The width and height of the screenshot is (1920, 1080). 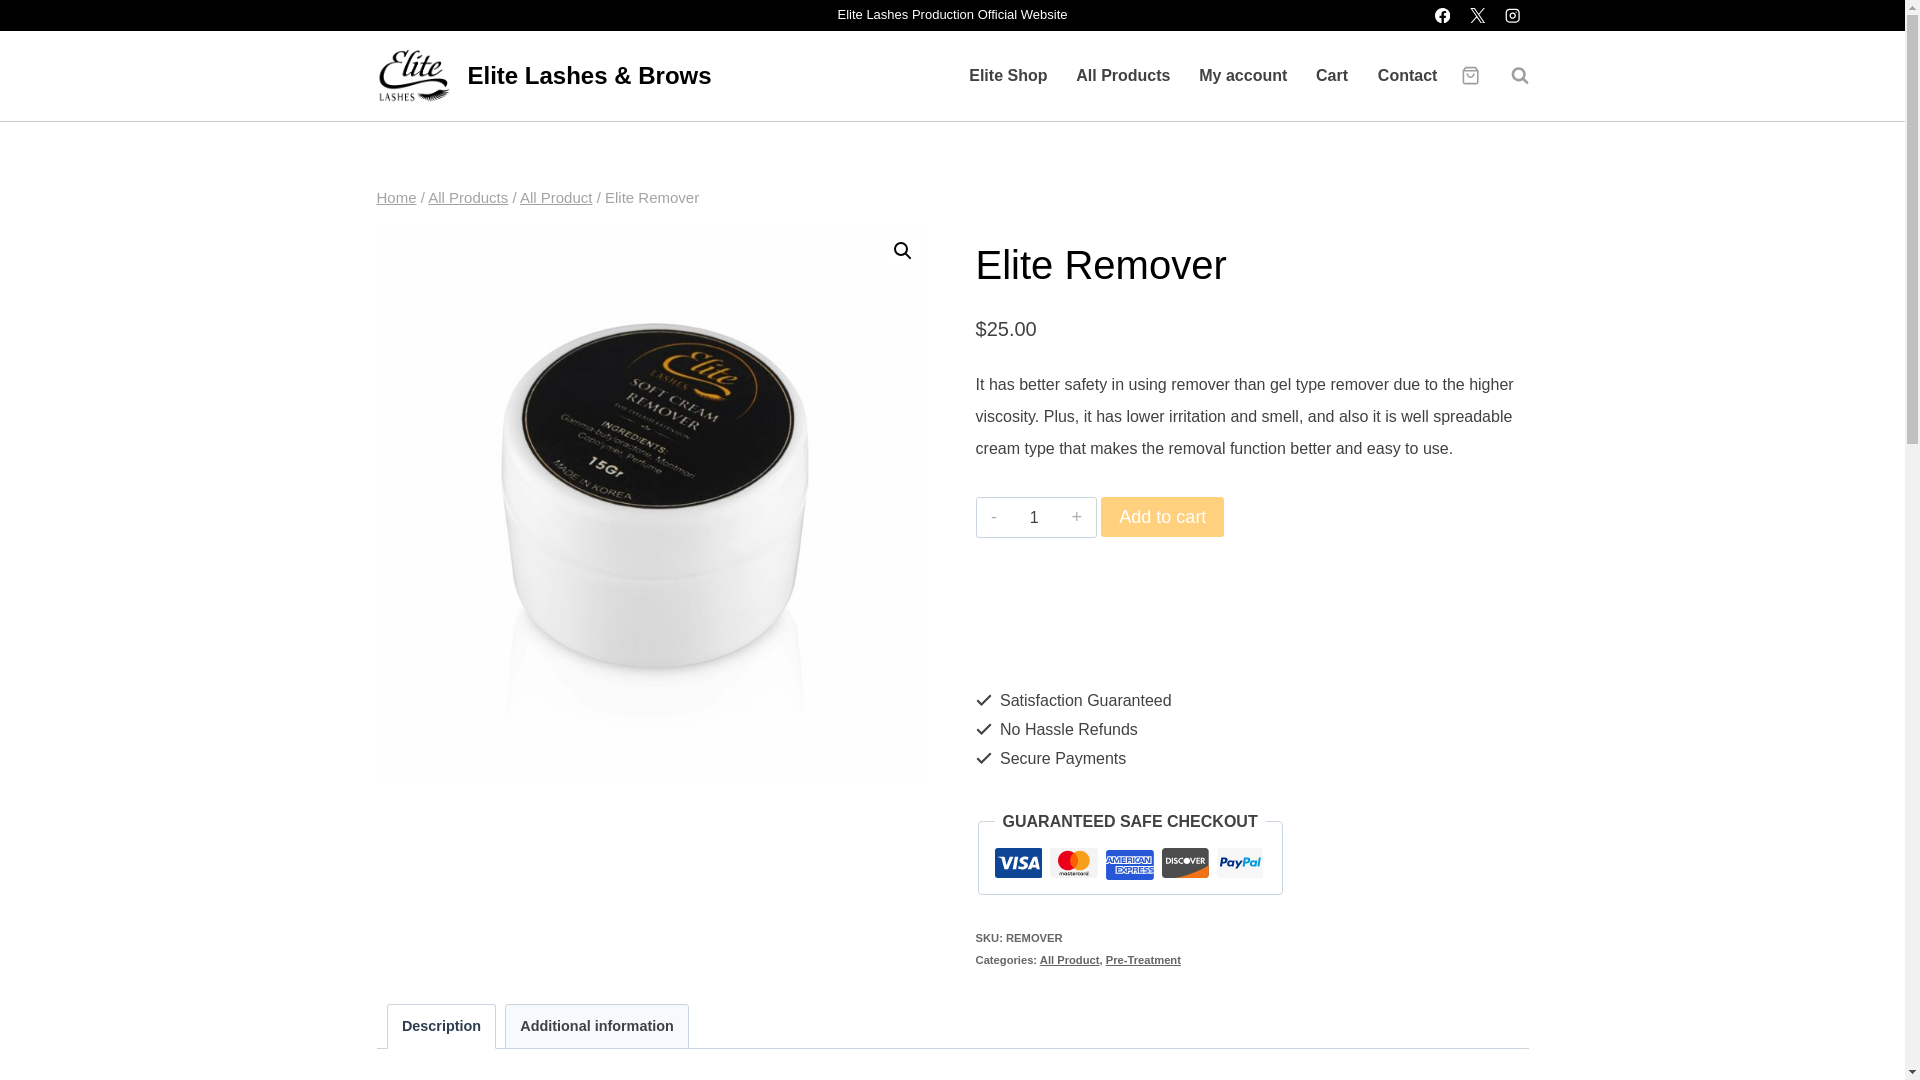 What do you see at coordinates (994, 516) in the screenshot?
I see `-` at bounding box center [994, 516].